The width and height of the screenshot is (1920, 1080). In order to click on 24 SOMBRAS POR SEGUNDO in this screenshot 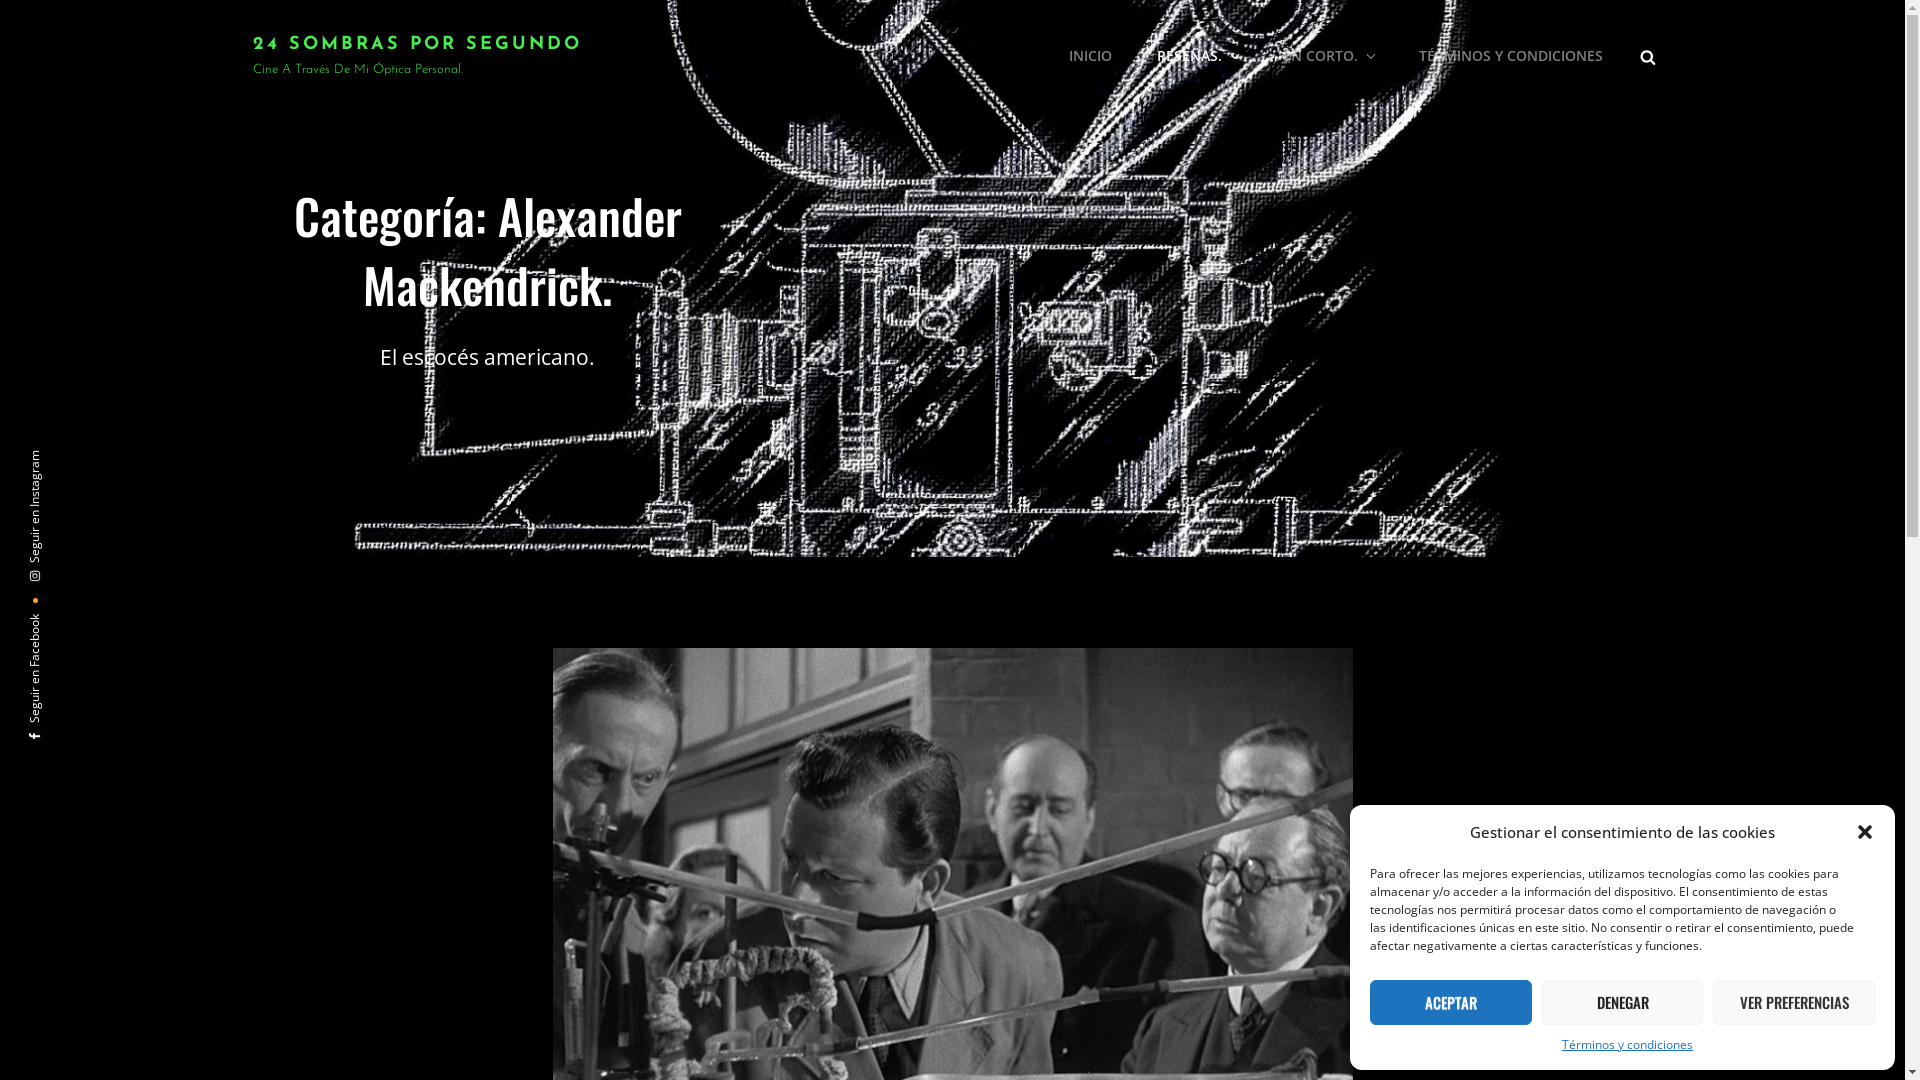, I will do `click(416, 44)`.